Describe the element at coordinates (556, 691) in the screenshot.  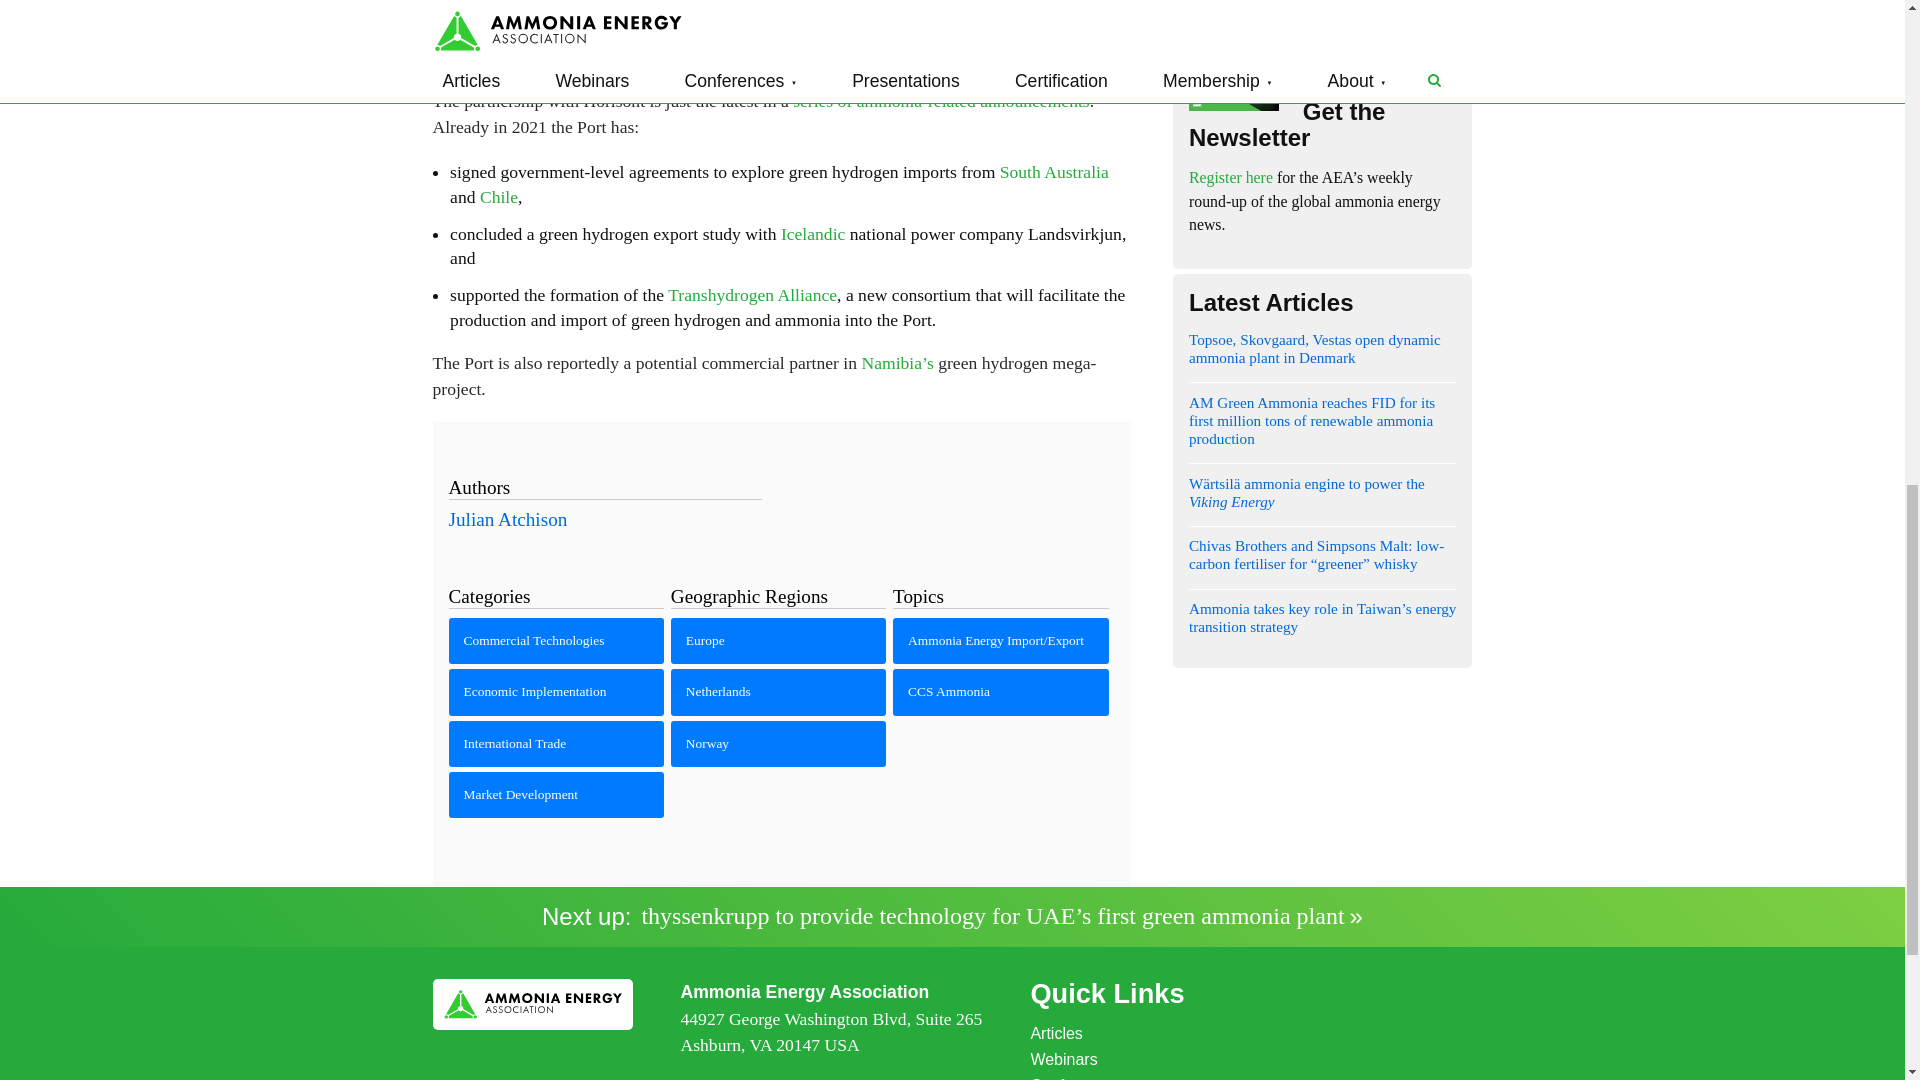
I see `See other items in Economic Implementation Categories` at that location.